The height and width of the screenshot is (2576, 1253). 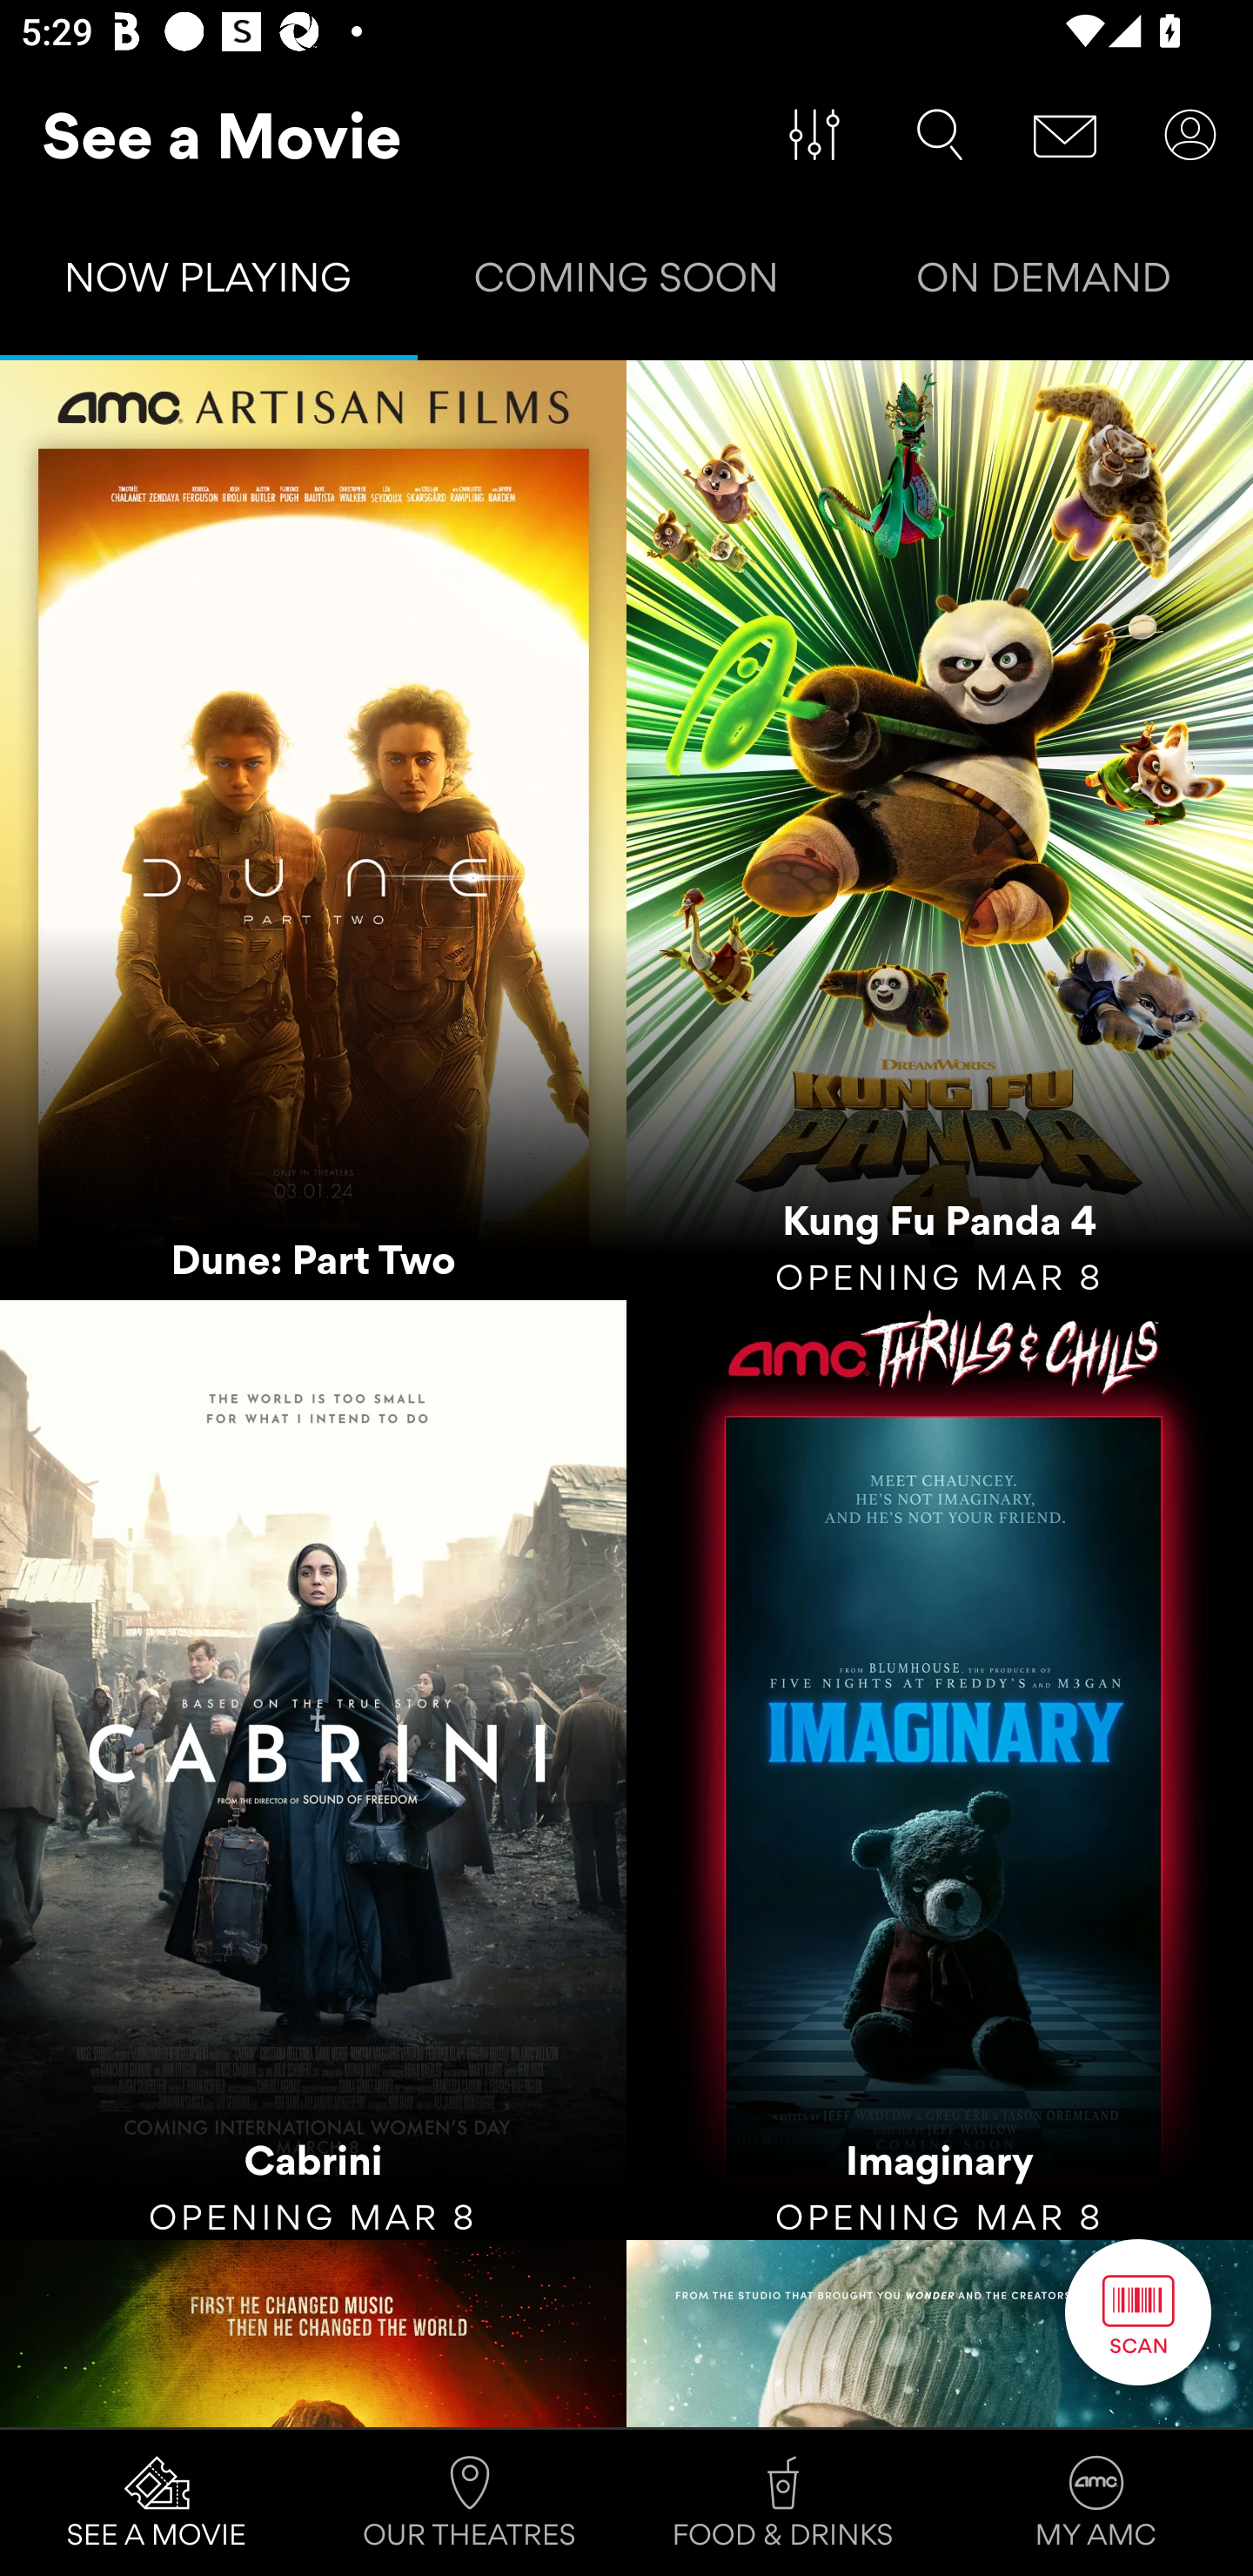 I want to click on Imaginary
OPENING MAR 8, so click(x=940, y=1770).